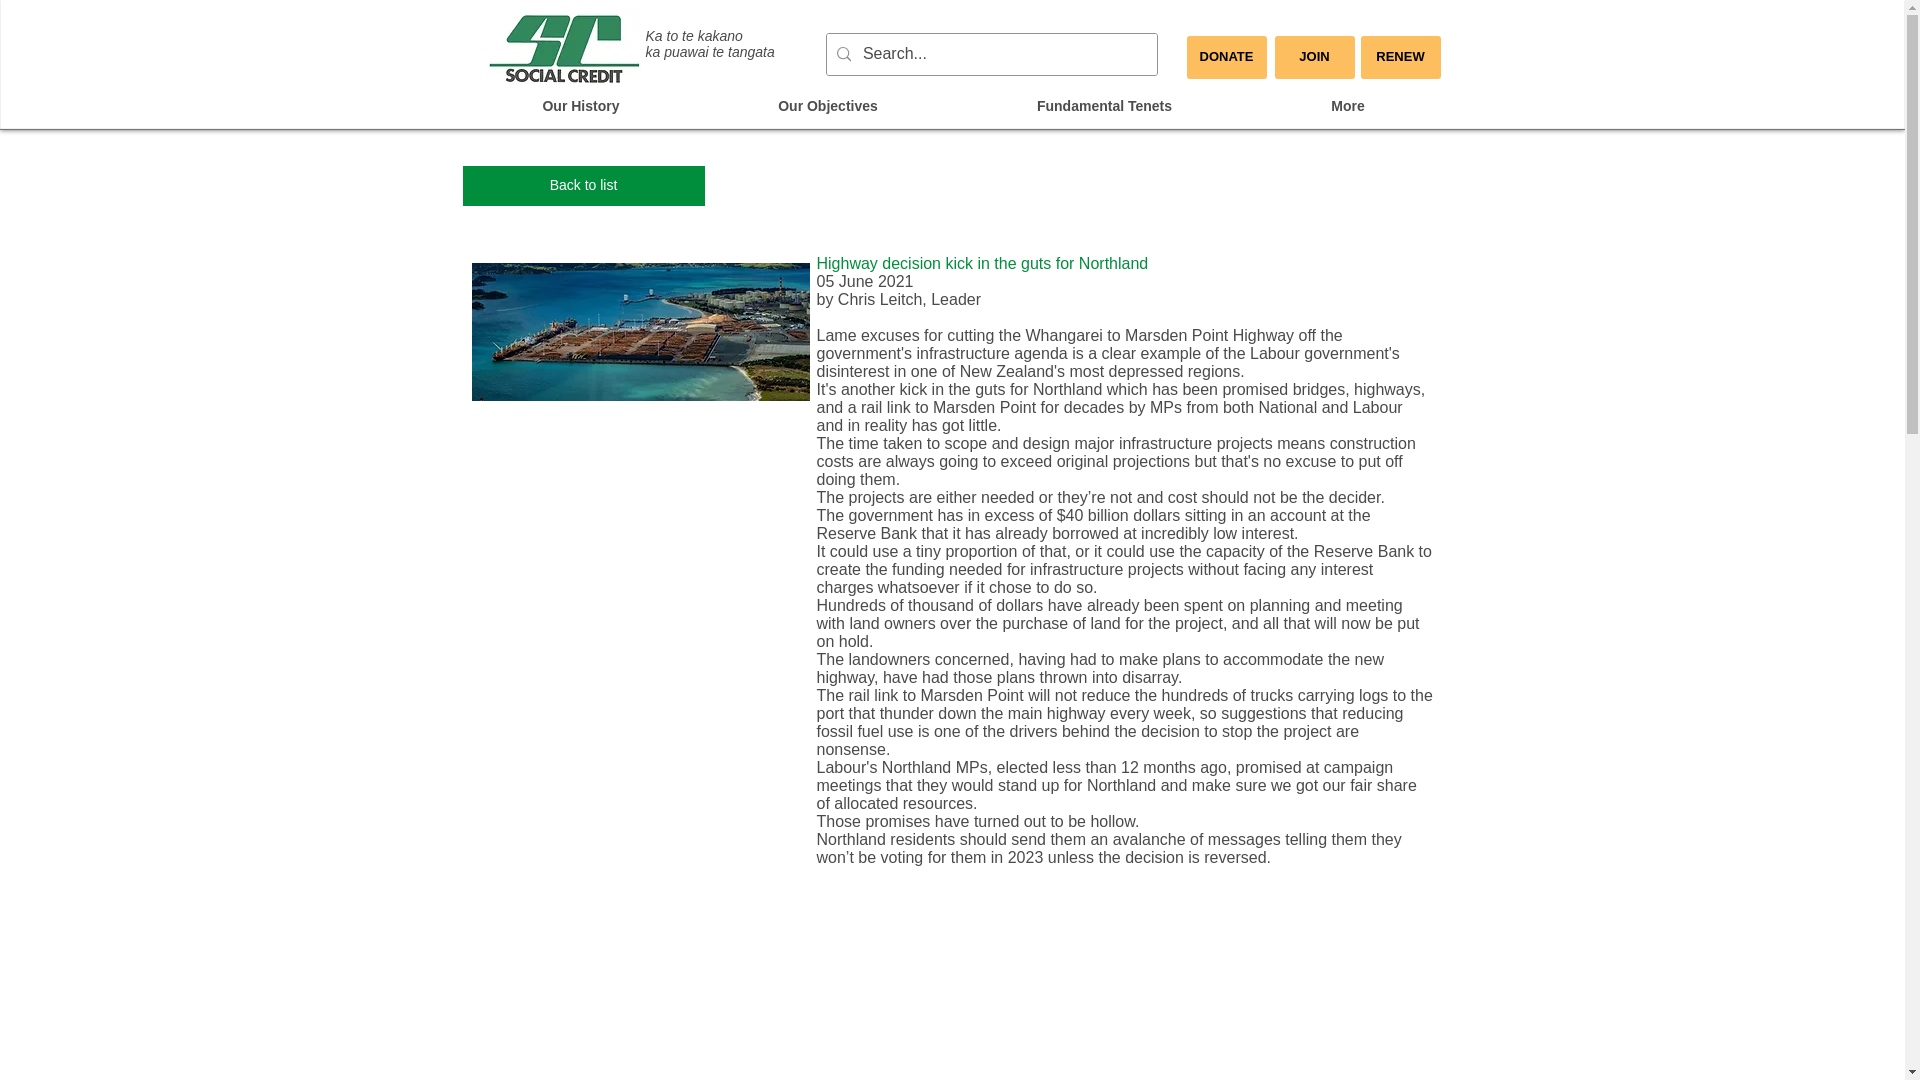 This screenshot has height=1080, width=1920. What do you see at coordinates (1226, 56) in the screenshot?
I see `DONATE` at bounding box center [1226, 56].